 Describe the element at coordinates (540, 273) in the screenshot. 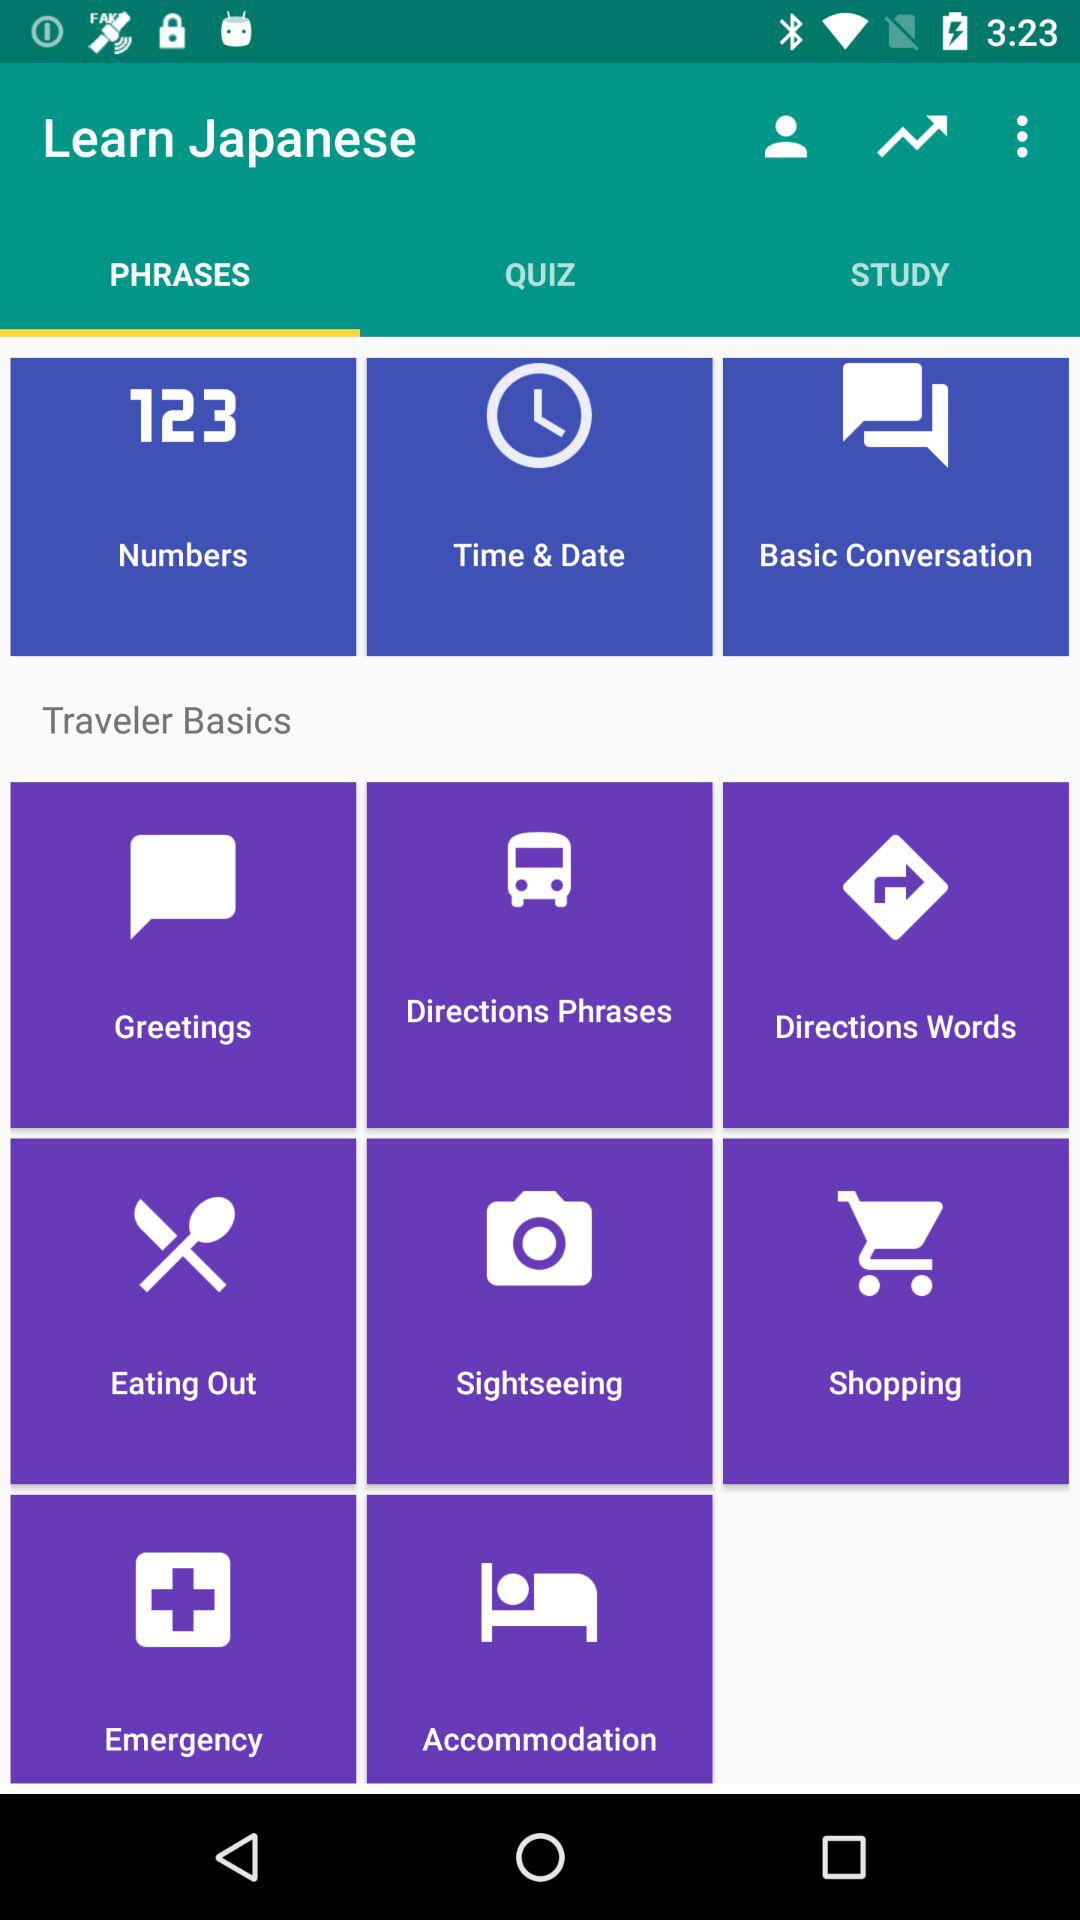

I see `launch app to the right of the phrases icon` at that location.